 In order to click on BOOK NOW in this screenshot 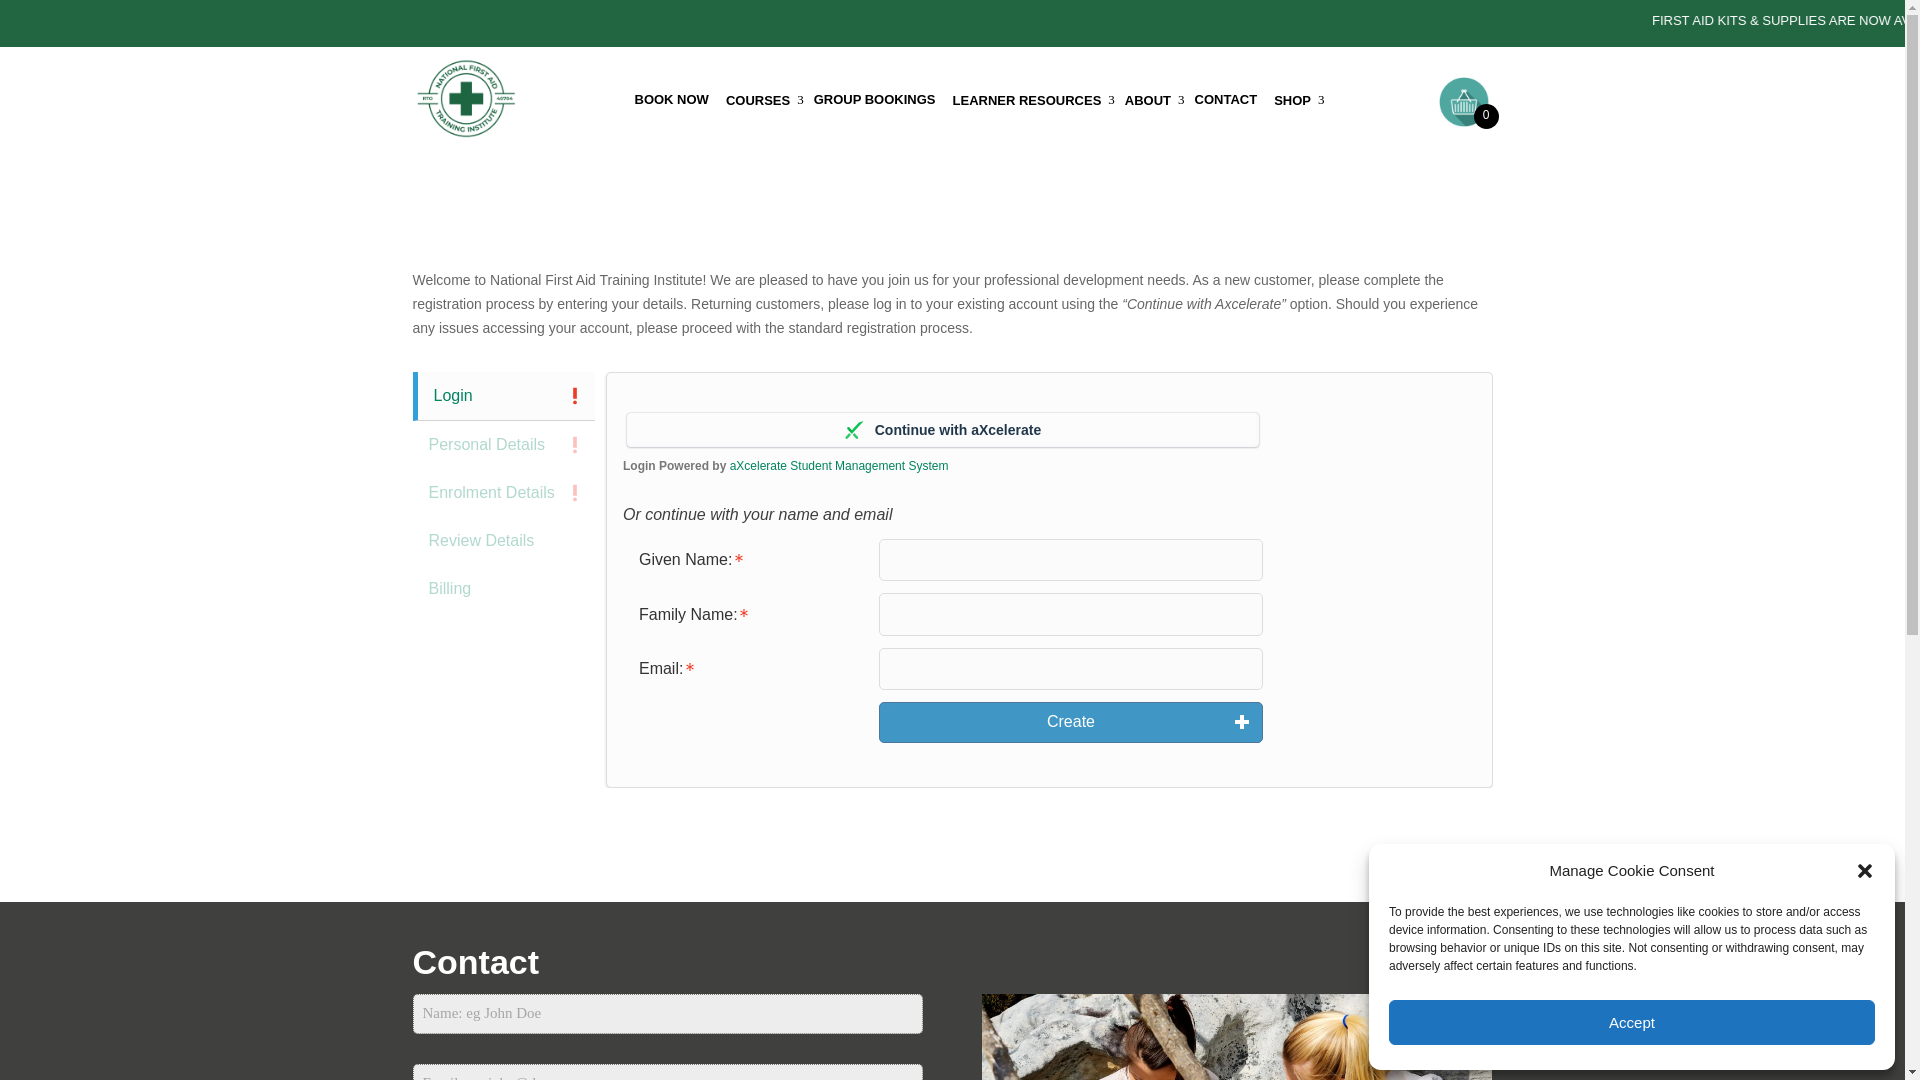, I will do `click(674, 100)`.